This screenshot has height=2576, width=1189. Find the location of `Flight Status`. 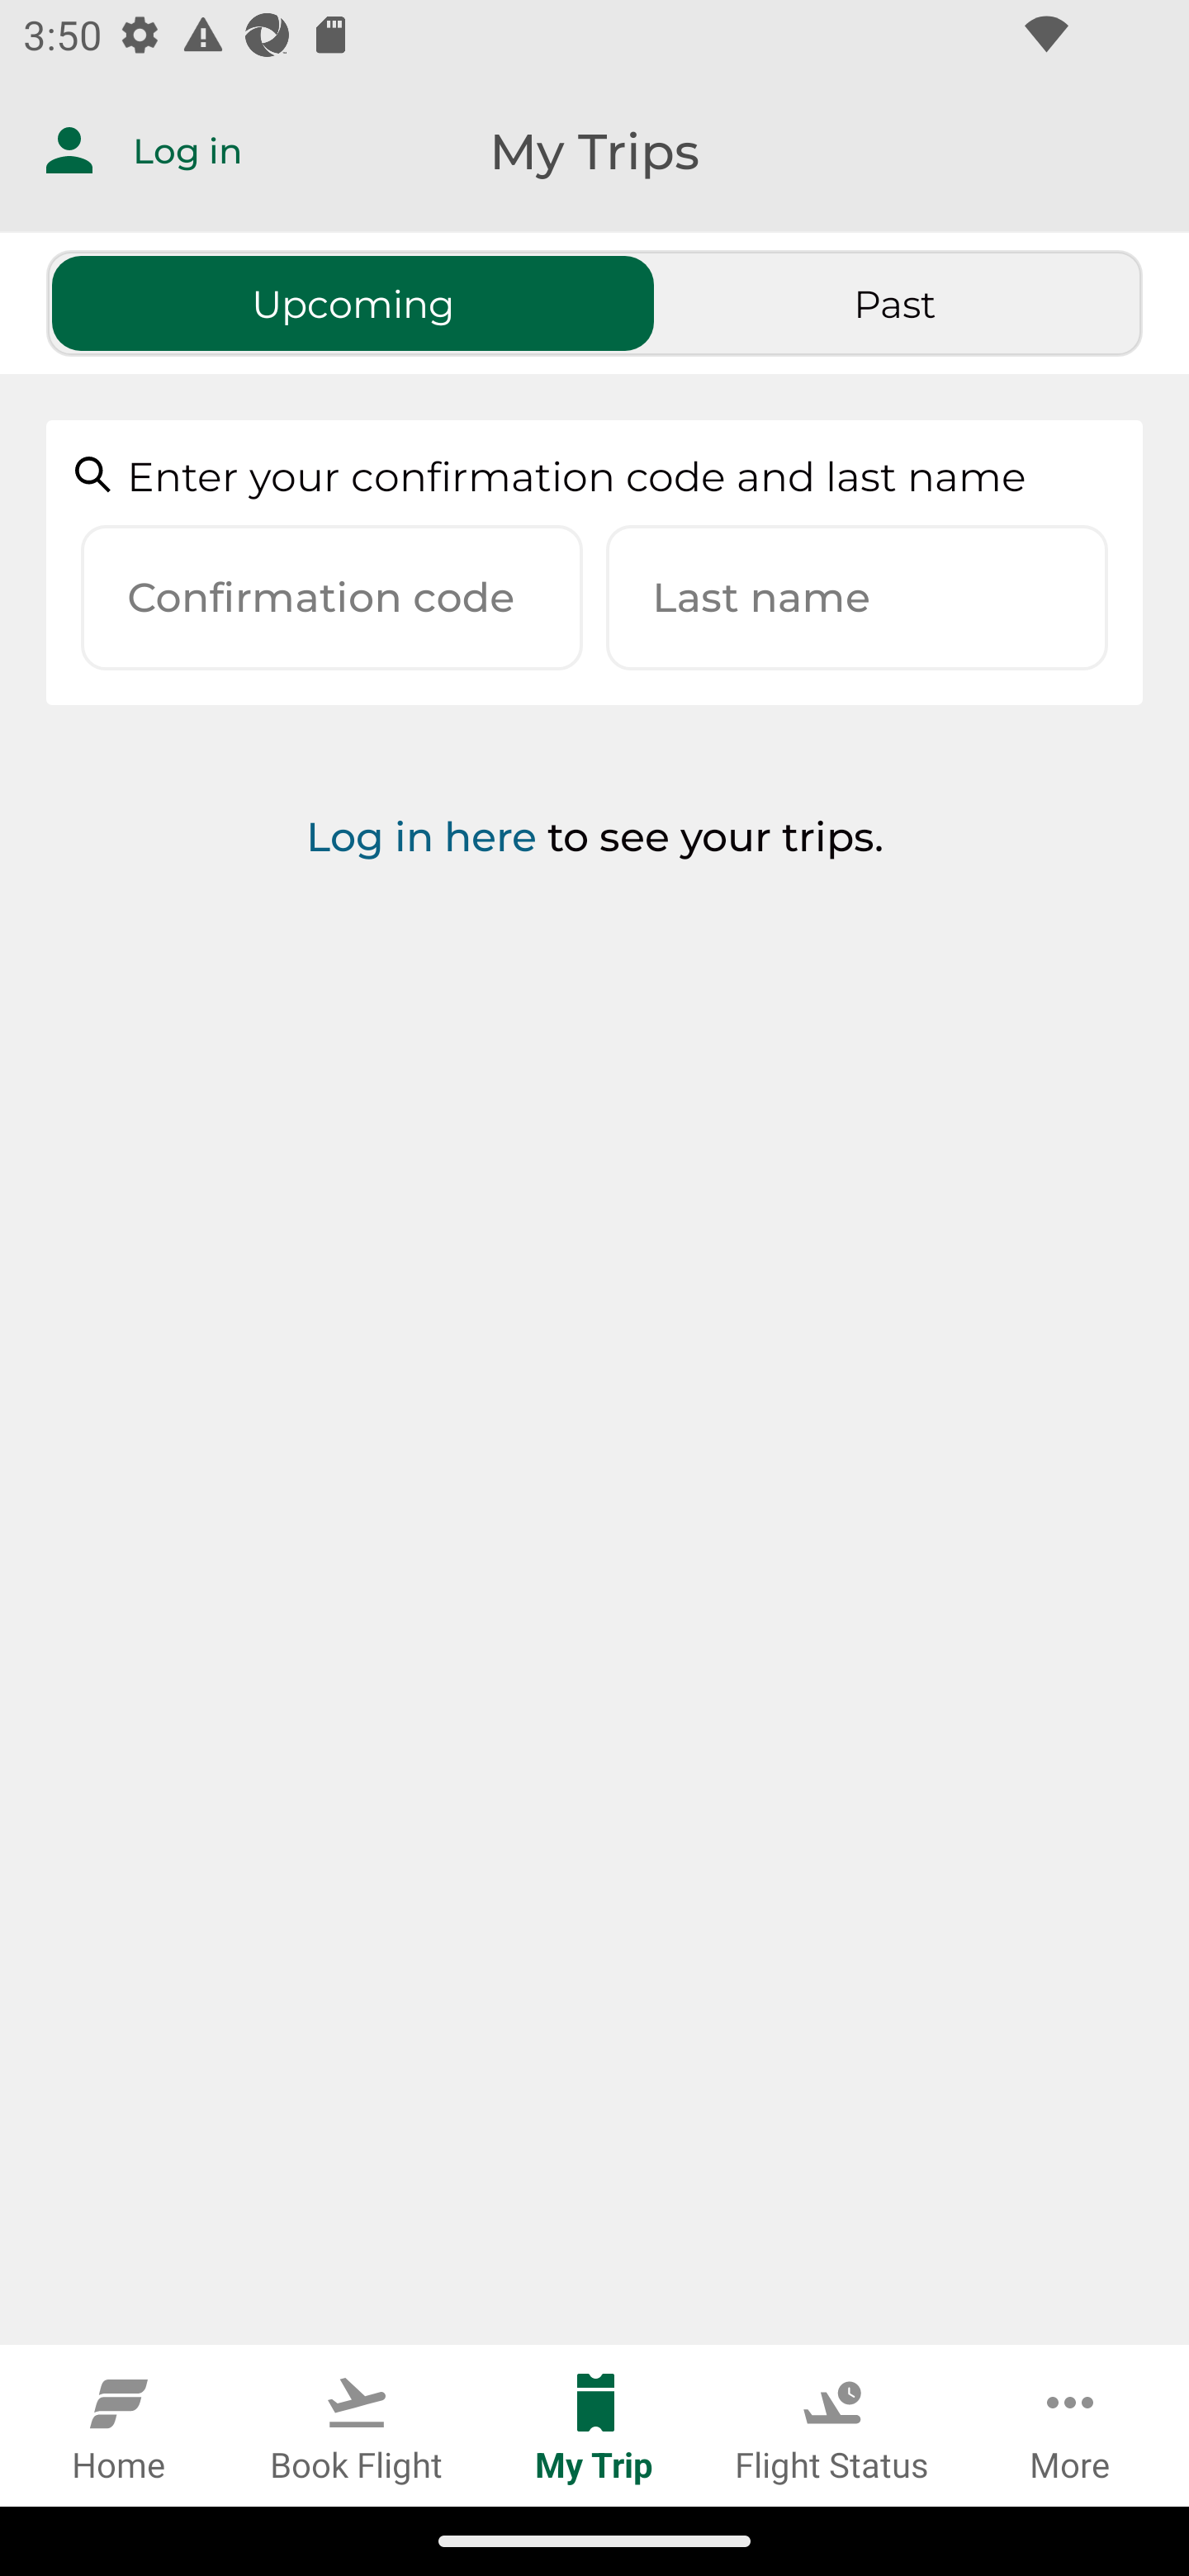

Flight Status is located at coordinates (832, 2425).